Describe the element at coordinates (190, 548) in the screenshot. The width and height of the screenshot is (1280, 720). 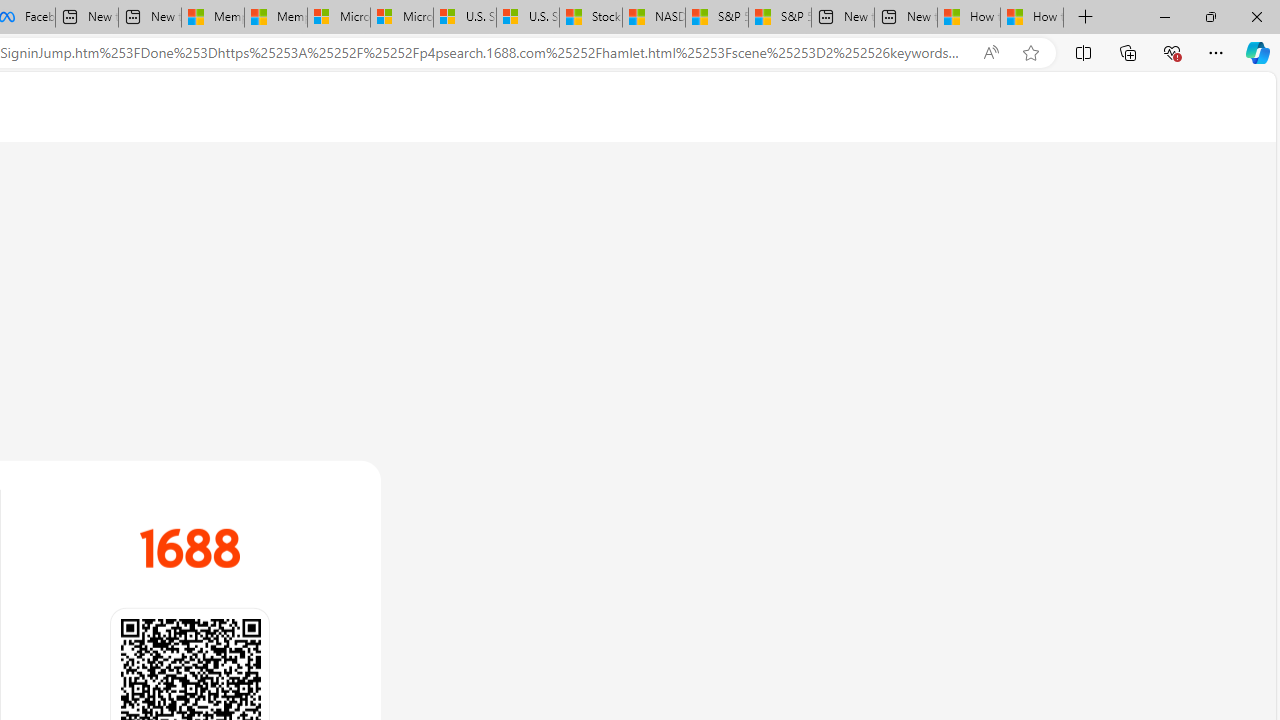
I see `To get missing image descriptions, open the context menu.` at that location.